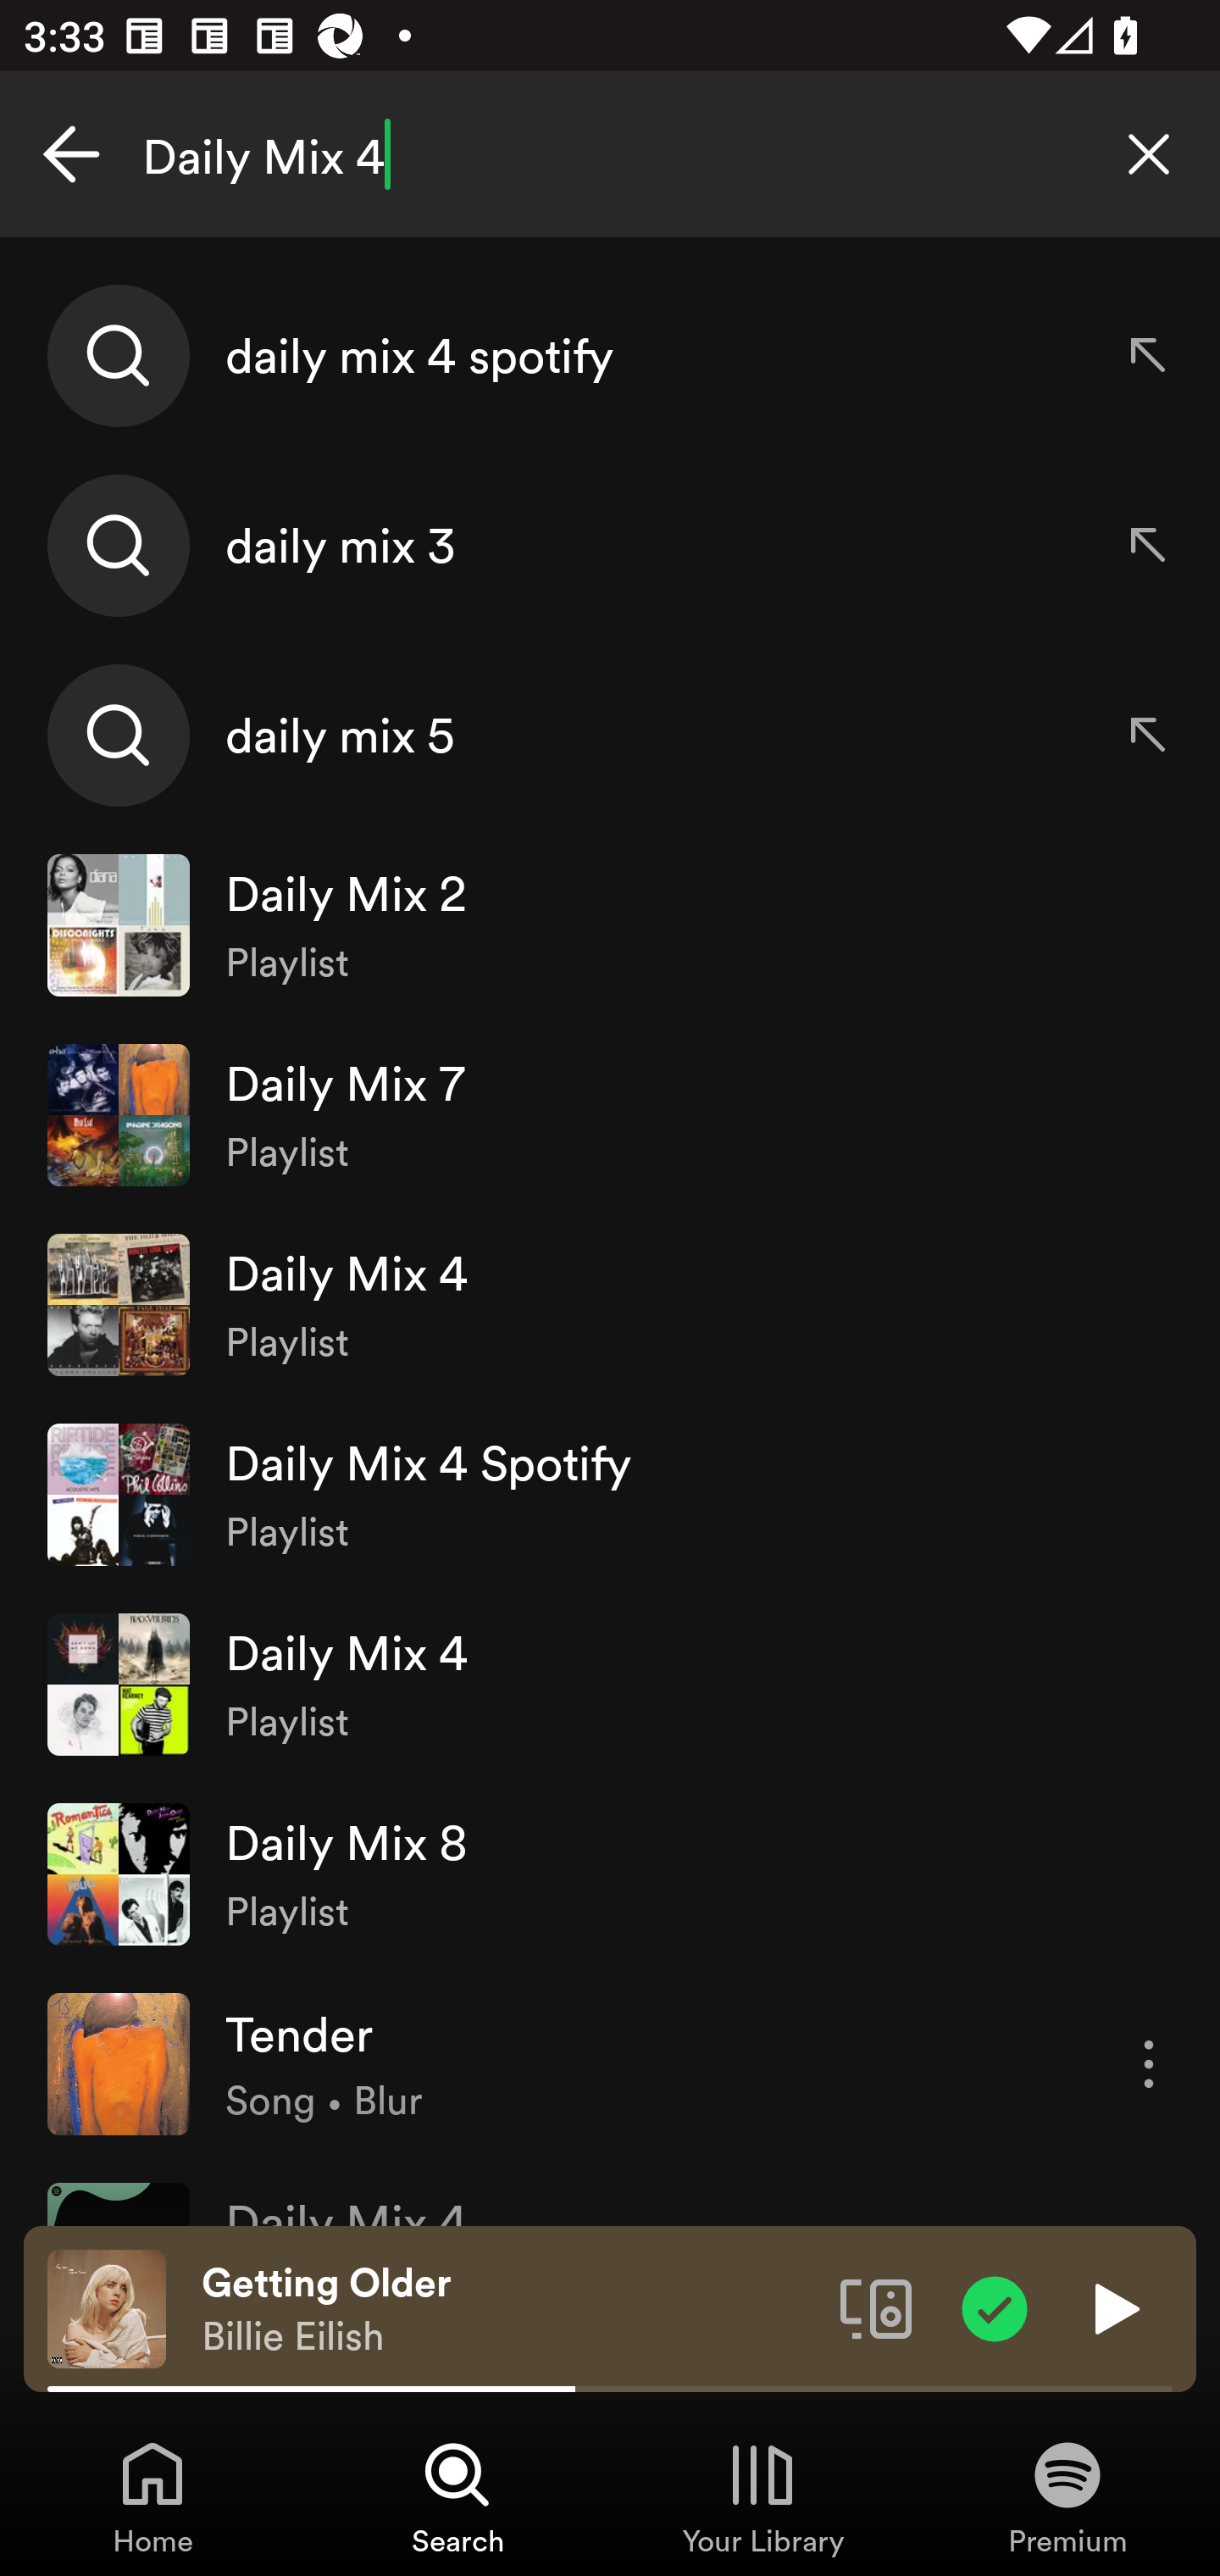  What do you see at coordinates (610, 546) in the screenshot?
I see `daily mix 3` at bounding box center [610, 546].